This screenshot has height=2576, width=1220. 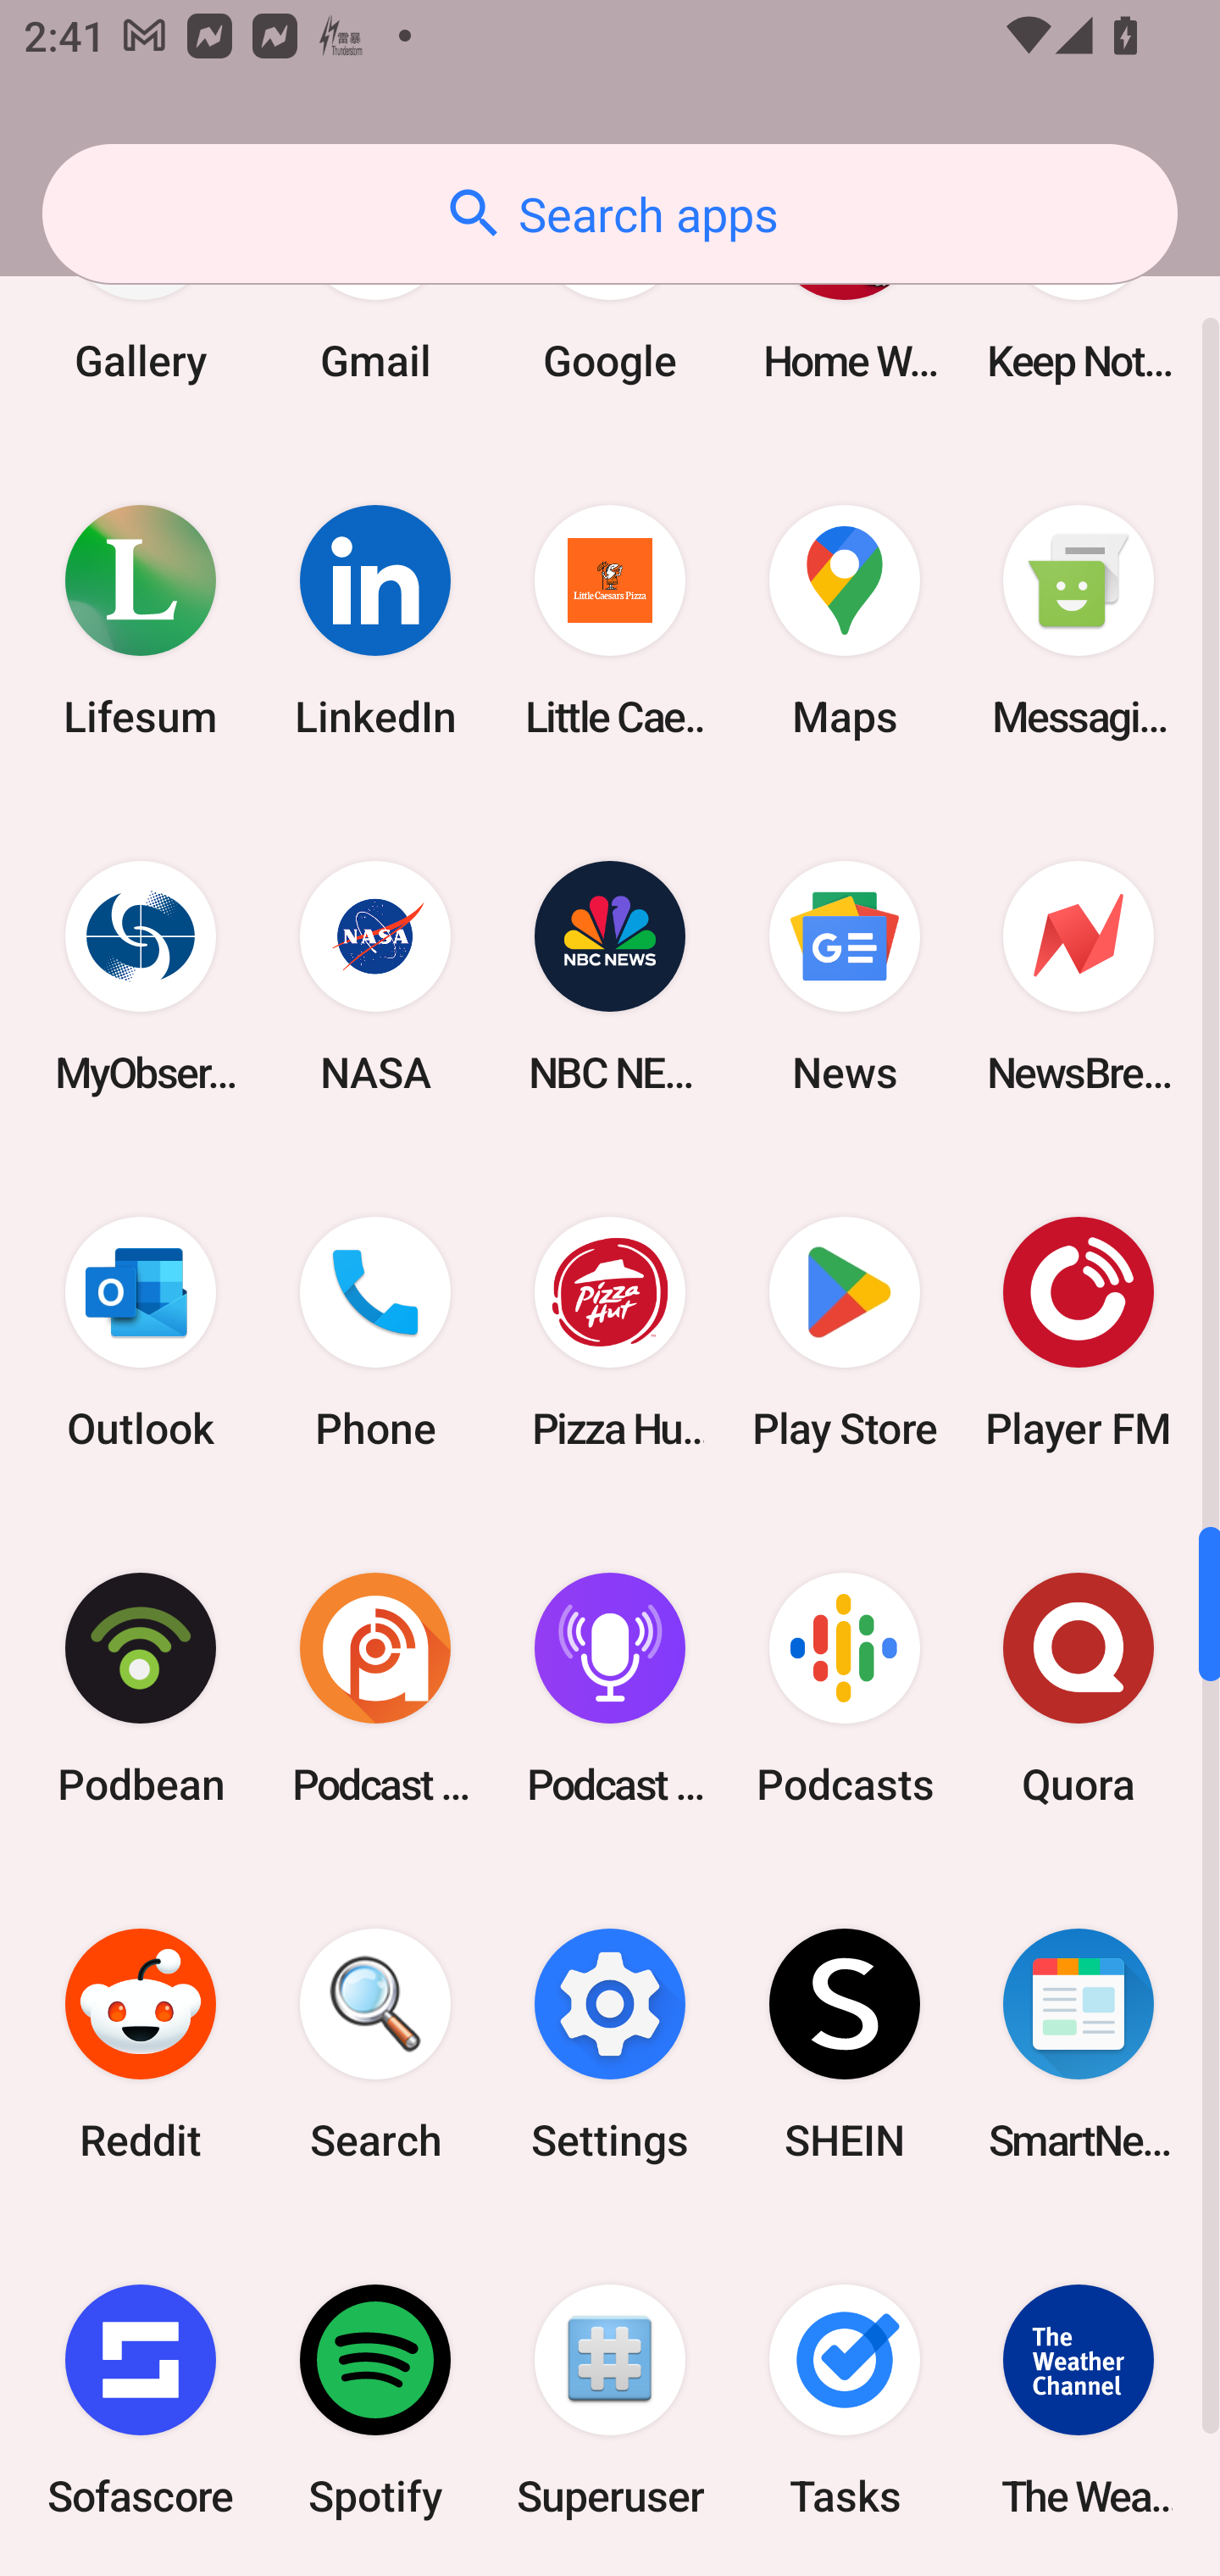 What do you see at coordinates (1079, 2046) in the screenshot?
I see `SmartNews` at bounding box center [1079, 2046].